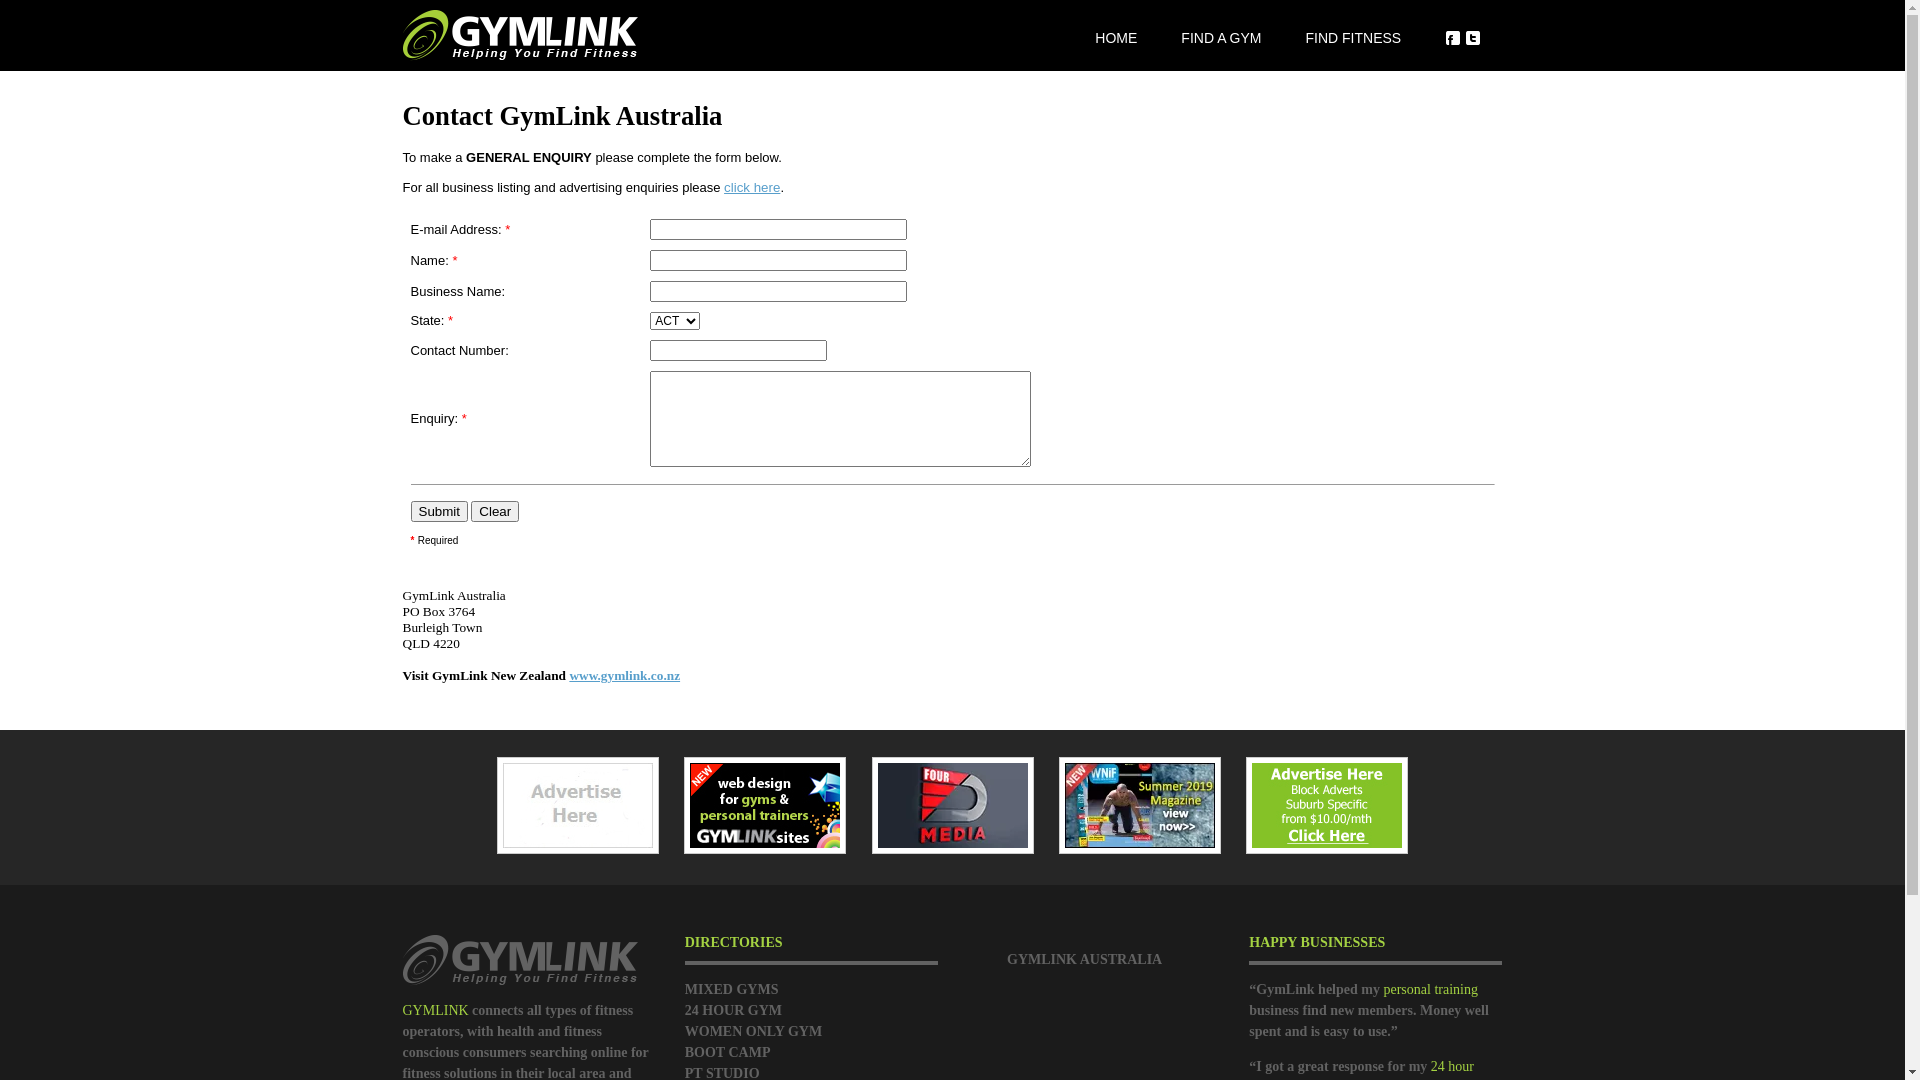  Describe the element at coordinates (732, 990) in the screenshot. I see `MIXED GYMS` at that location.